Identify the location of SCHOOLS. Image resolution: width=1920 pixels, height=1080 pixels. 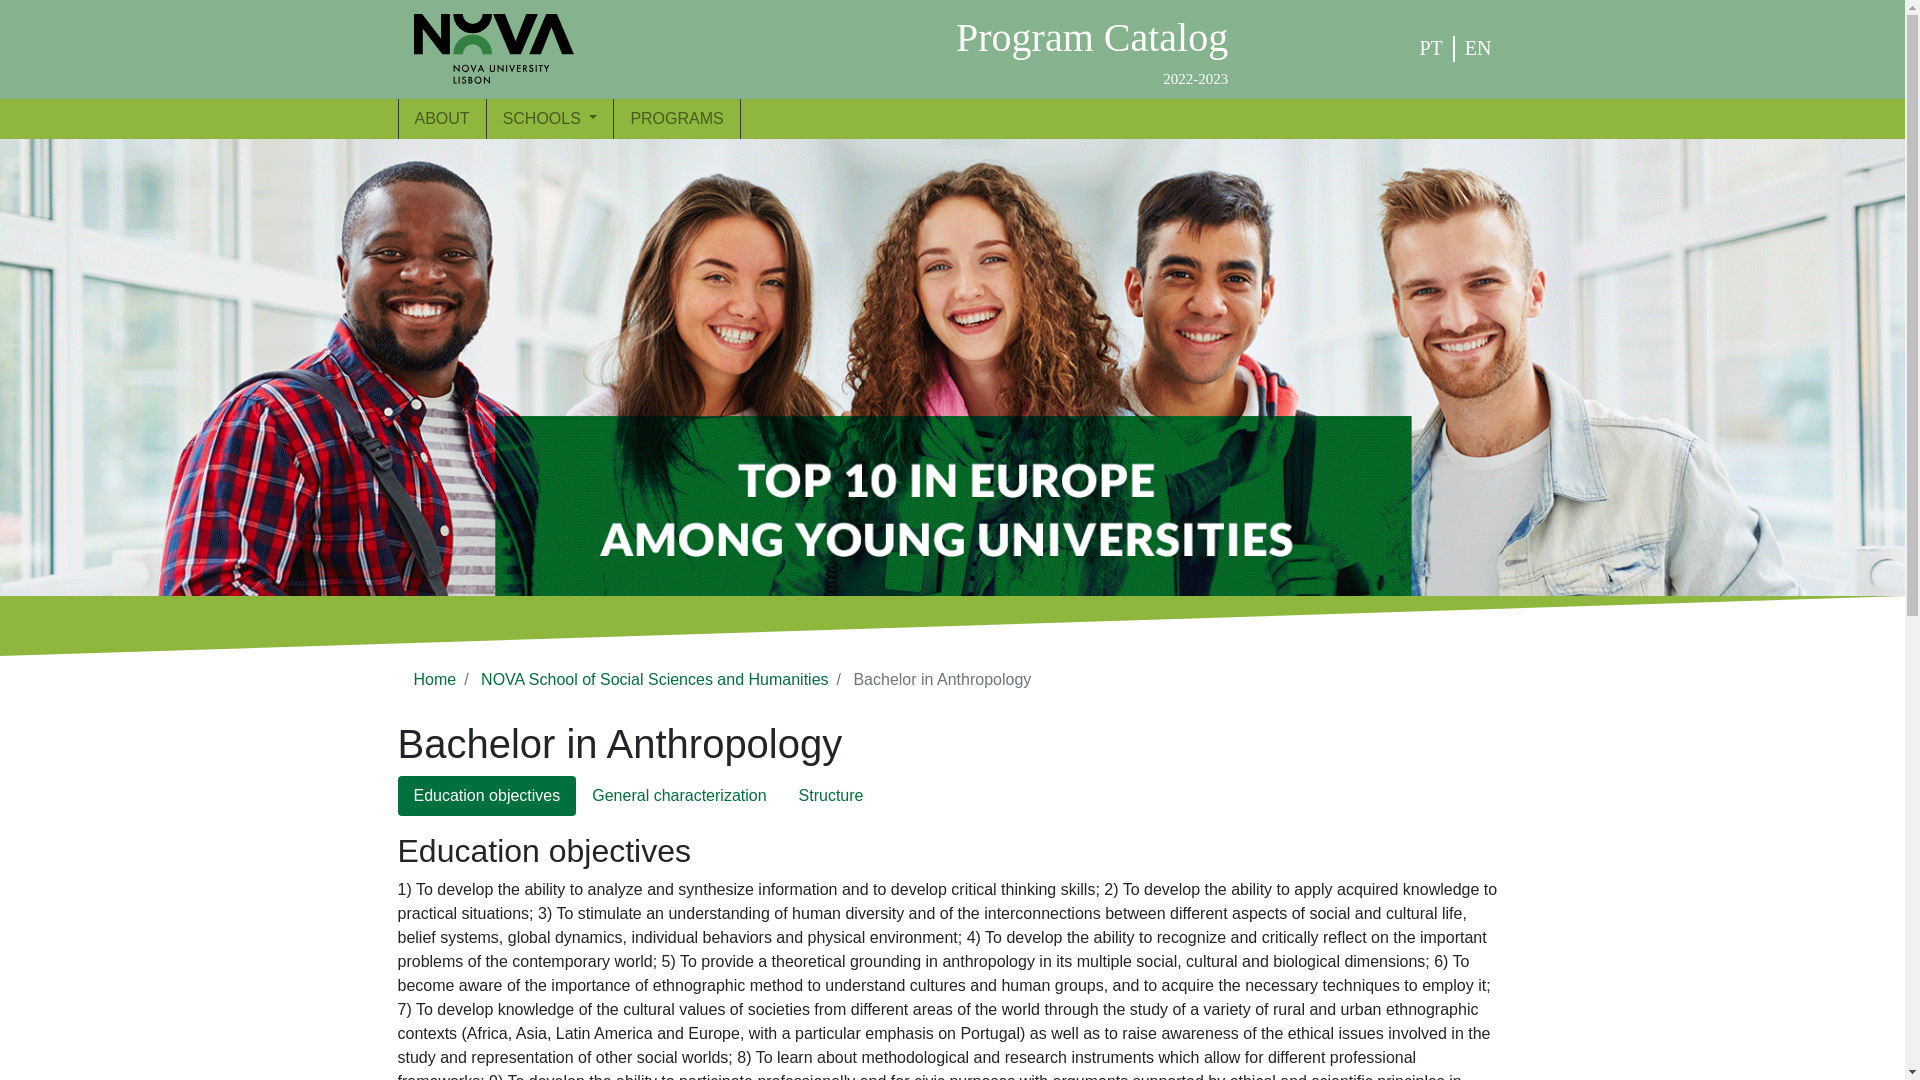
(550, 118).